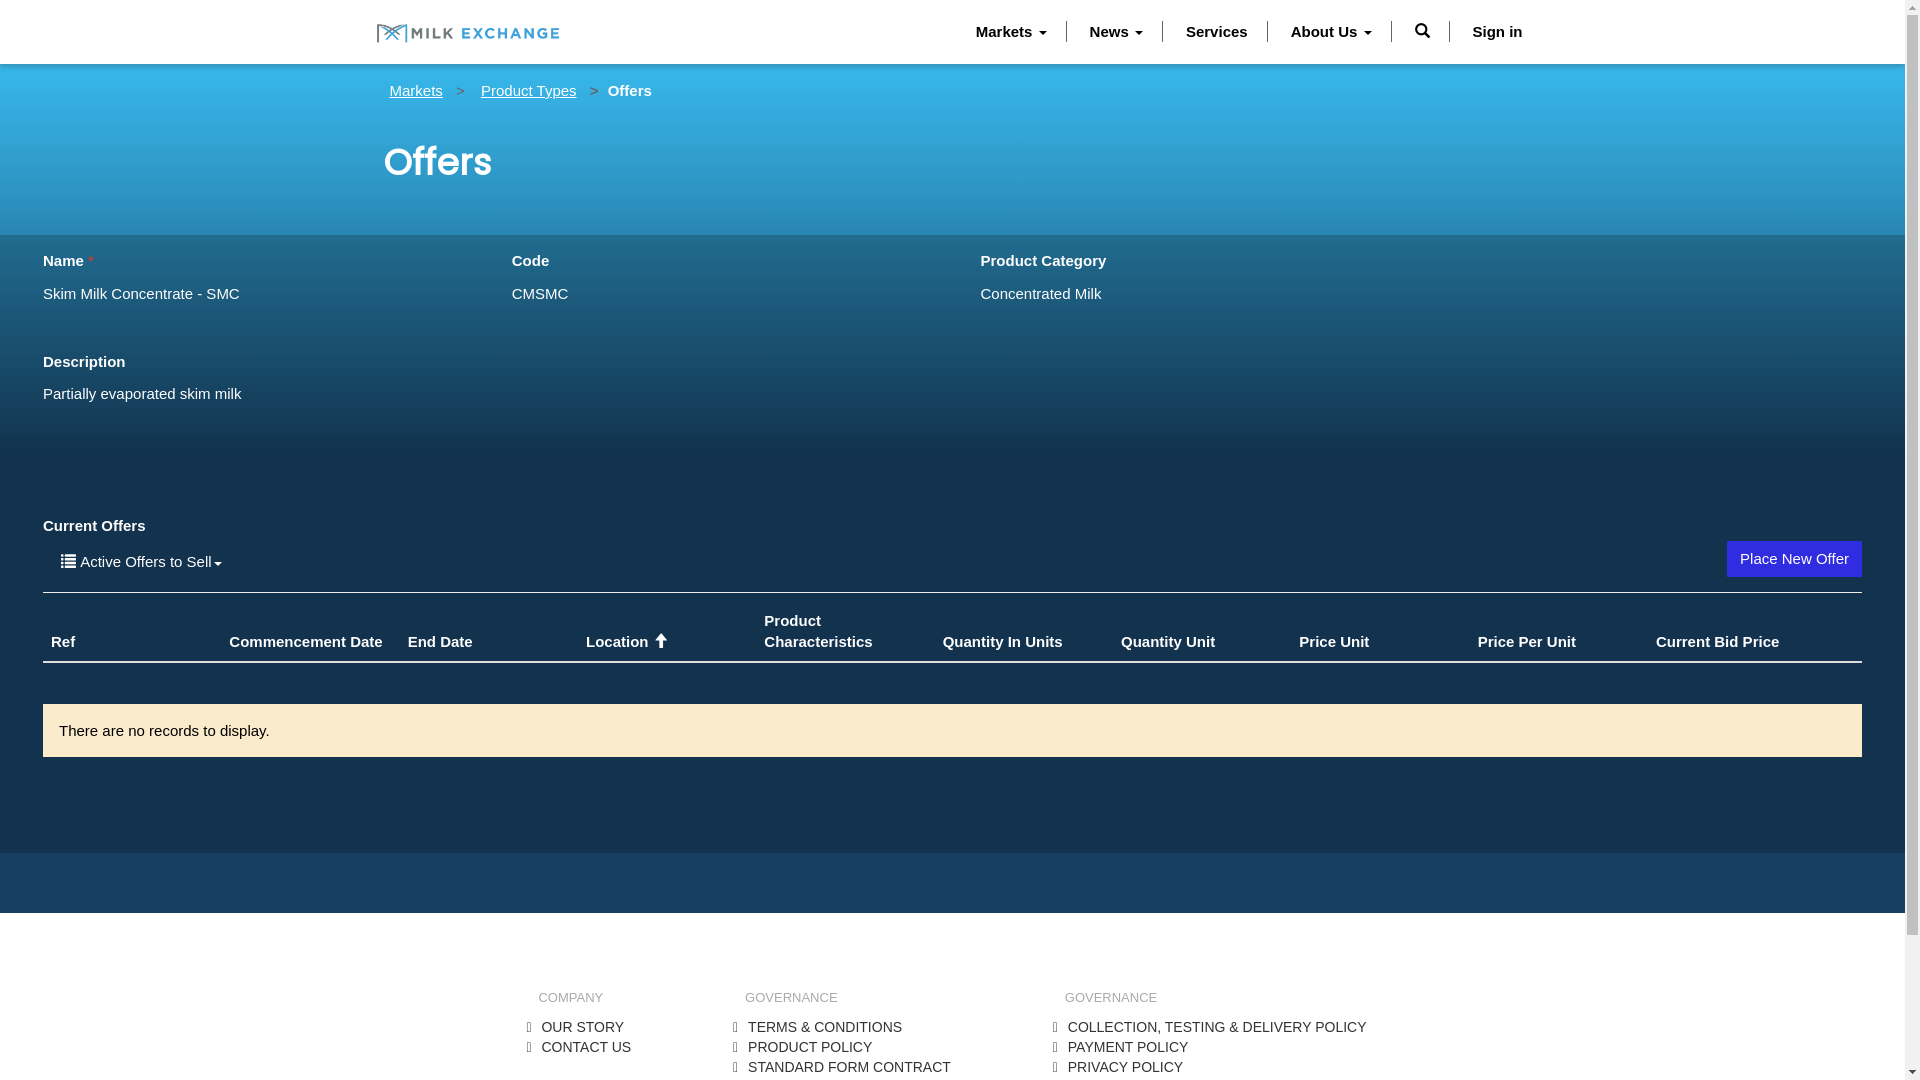  Describe the element at coordinates (627, 642) in the screenshot. I see `Location
. sort ascending` at that location.